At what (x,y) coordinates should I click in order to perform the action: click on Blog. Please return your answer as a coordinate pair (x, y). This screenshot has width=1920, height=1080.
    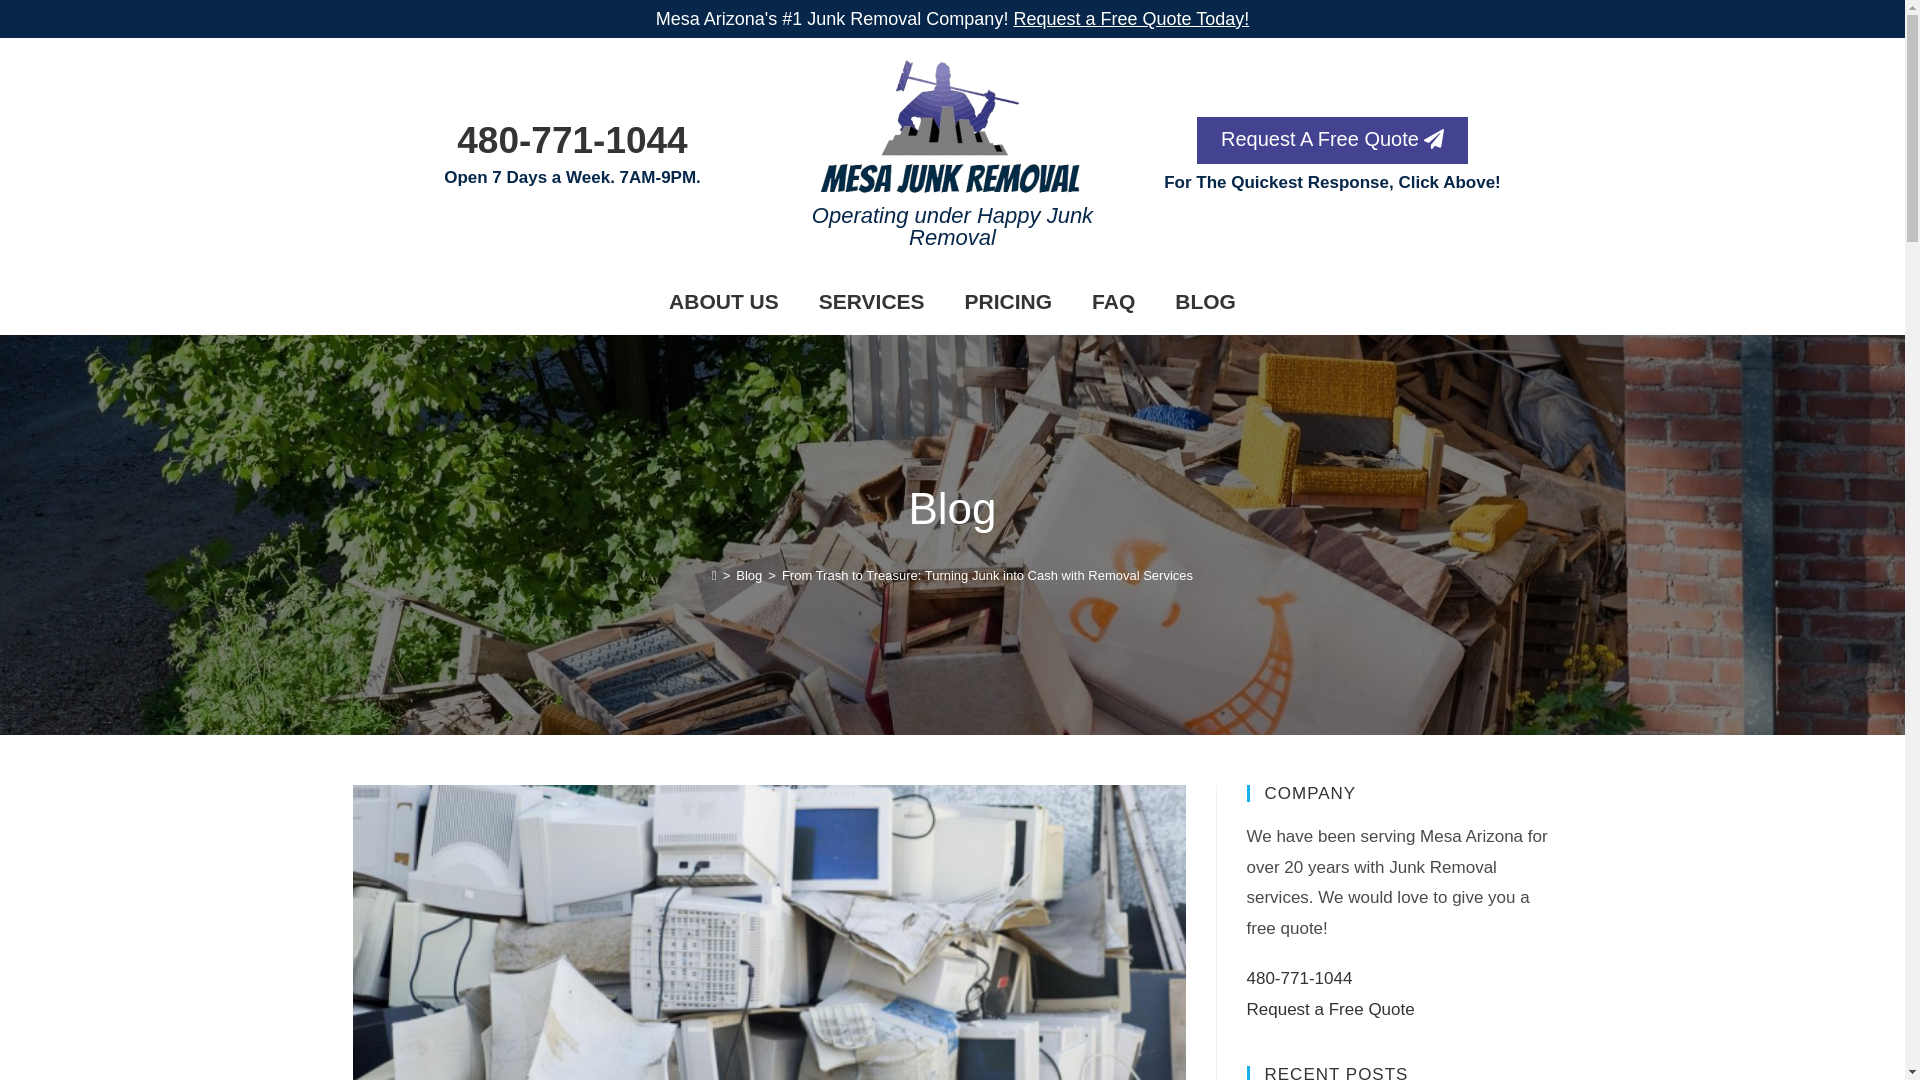
    Looking at the image, I should click on (748, 576).